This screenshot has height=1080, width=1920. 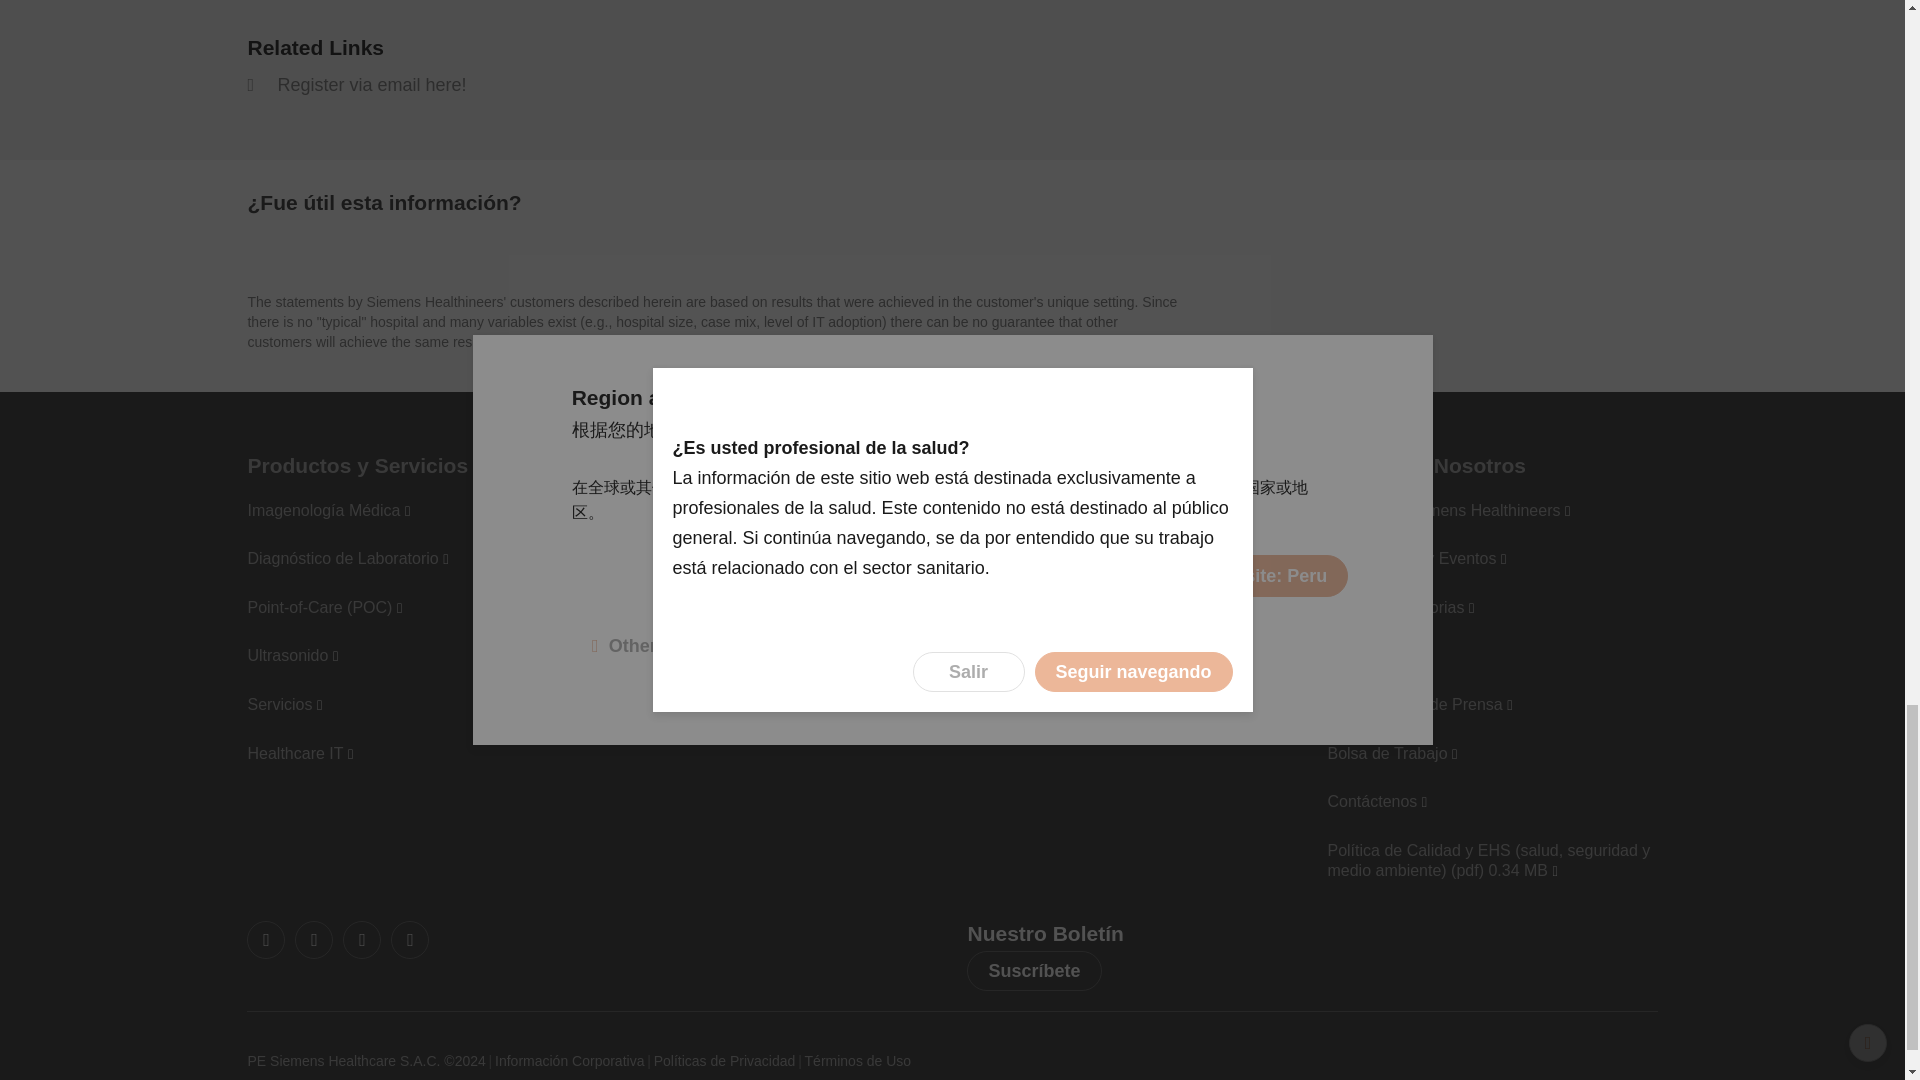 What do you see at coordinates (356, 85) in the screenshot?
I see `Register via email here!` at bounding box center [356, 85].